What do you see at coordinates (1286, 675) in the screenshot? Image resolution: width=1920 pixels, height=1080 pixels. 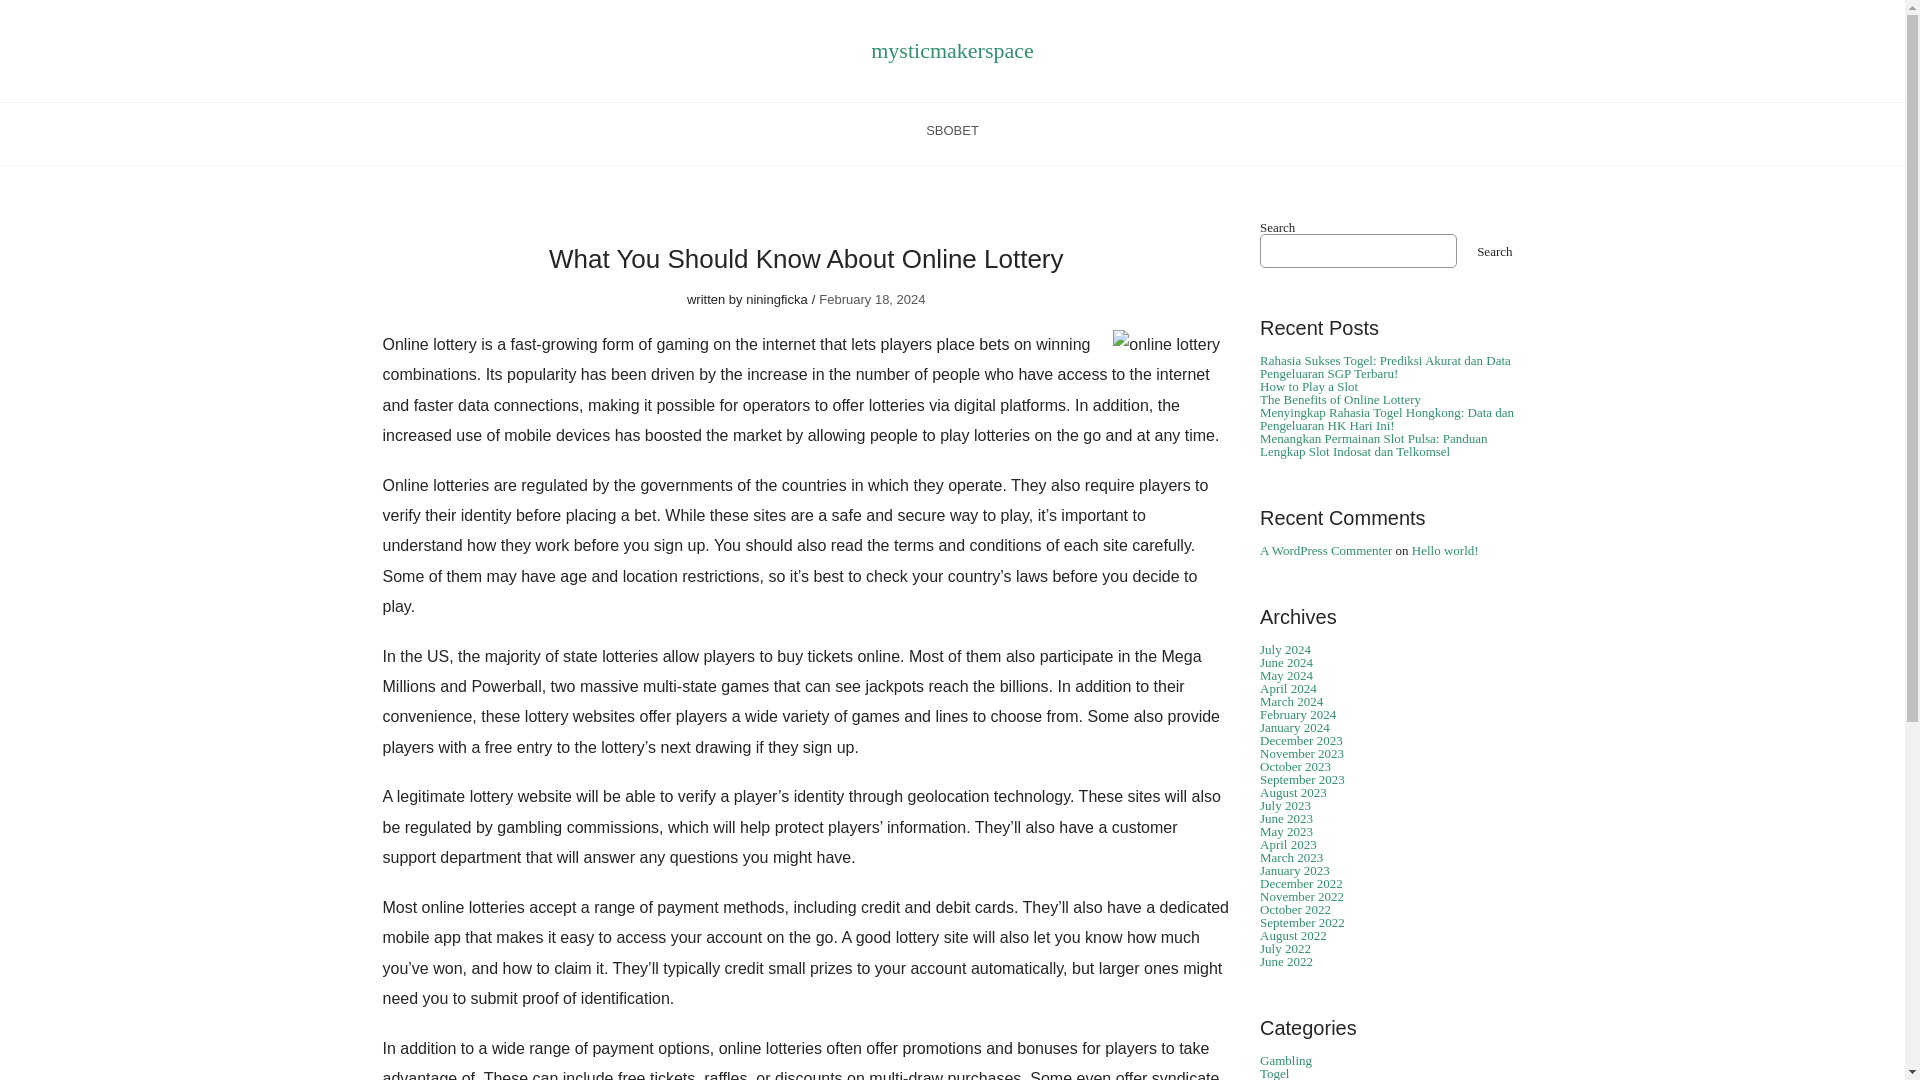 I see `May 2024` at bounding box center [1286, 675].